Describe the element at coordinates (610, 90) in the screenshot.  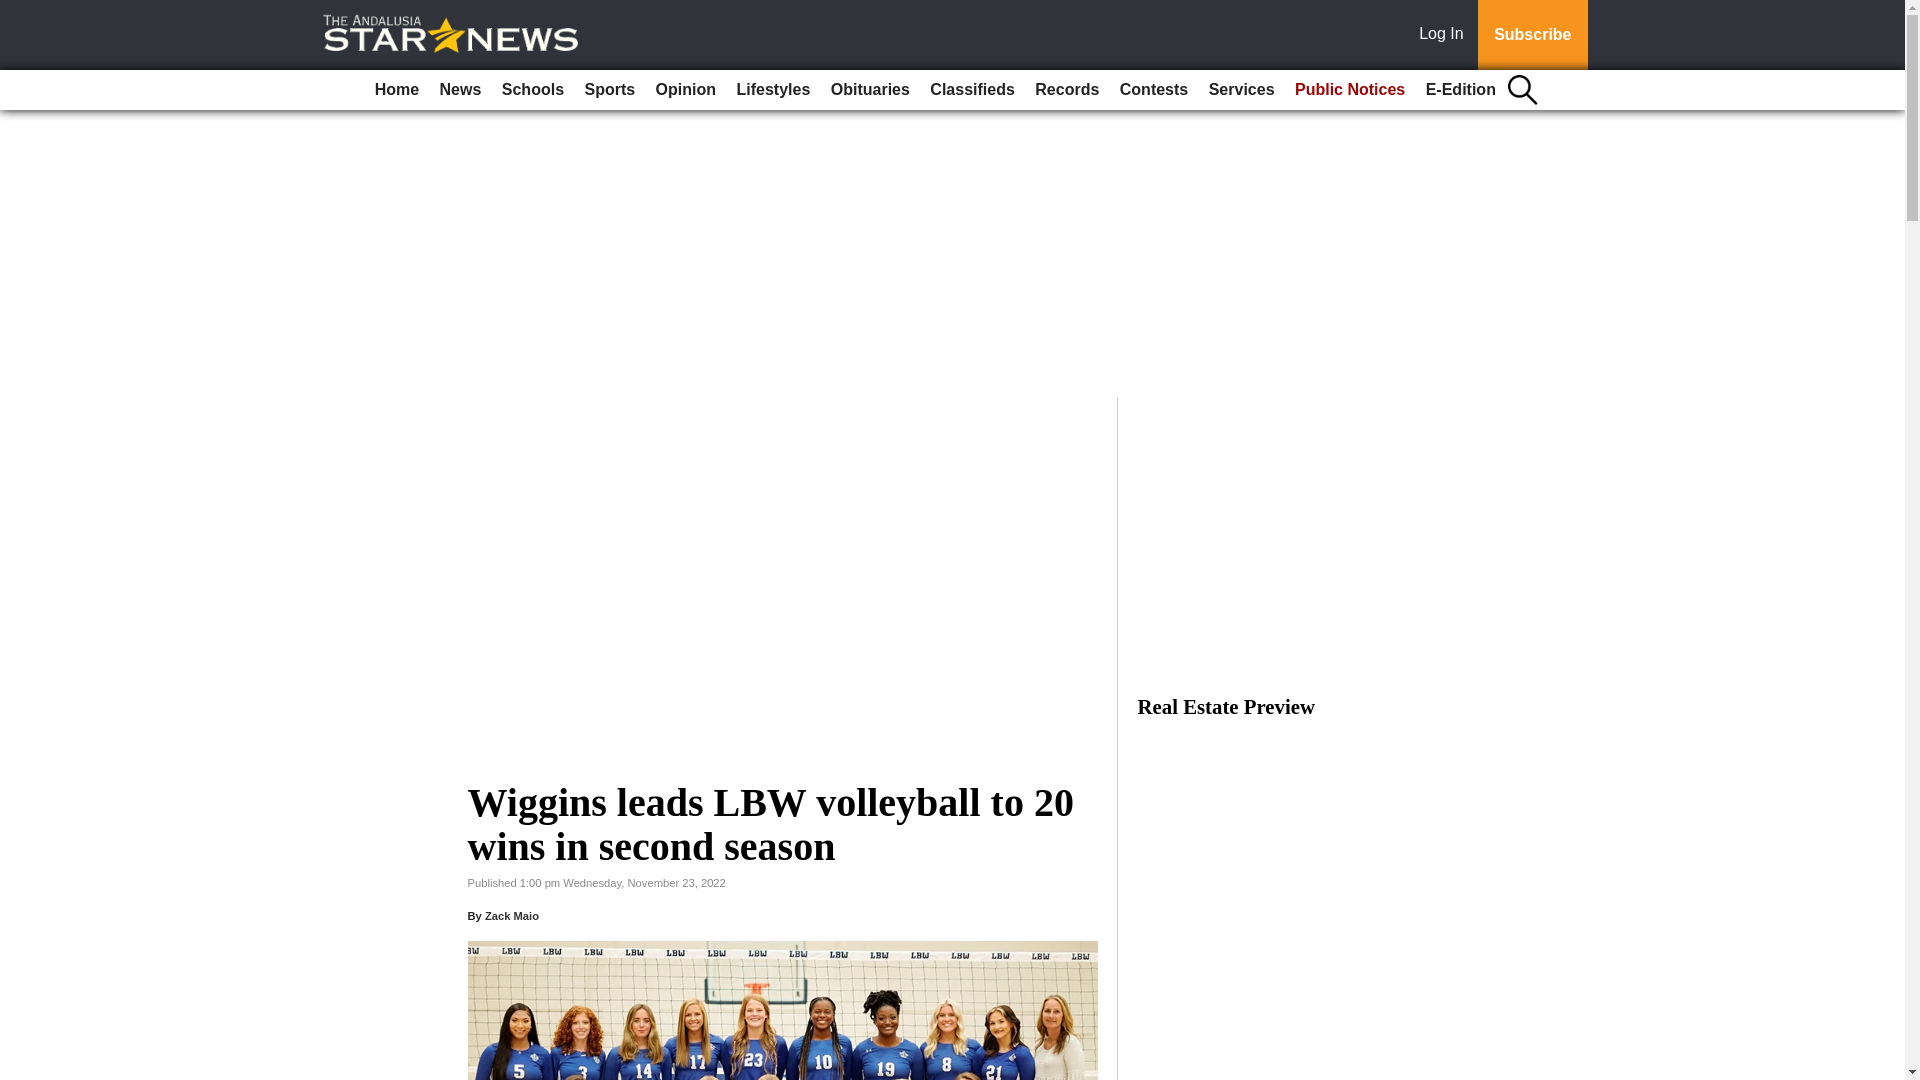
I see `Sports` at that location.